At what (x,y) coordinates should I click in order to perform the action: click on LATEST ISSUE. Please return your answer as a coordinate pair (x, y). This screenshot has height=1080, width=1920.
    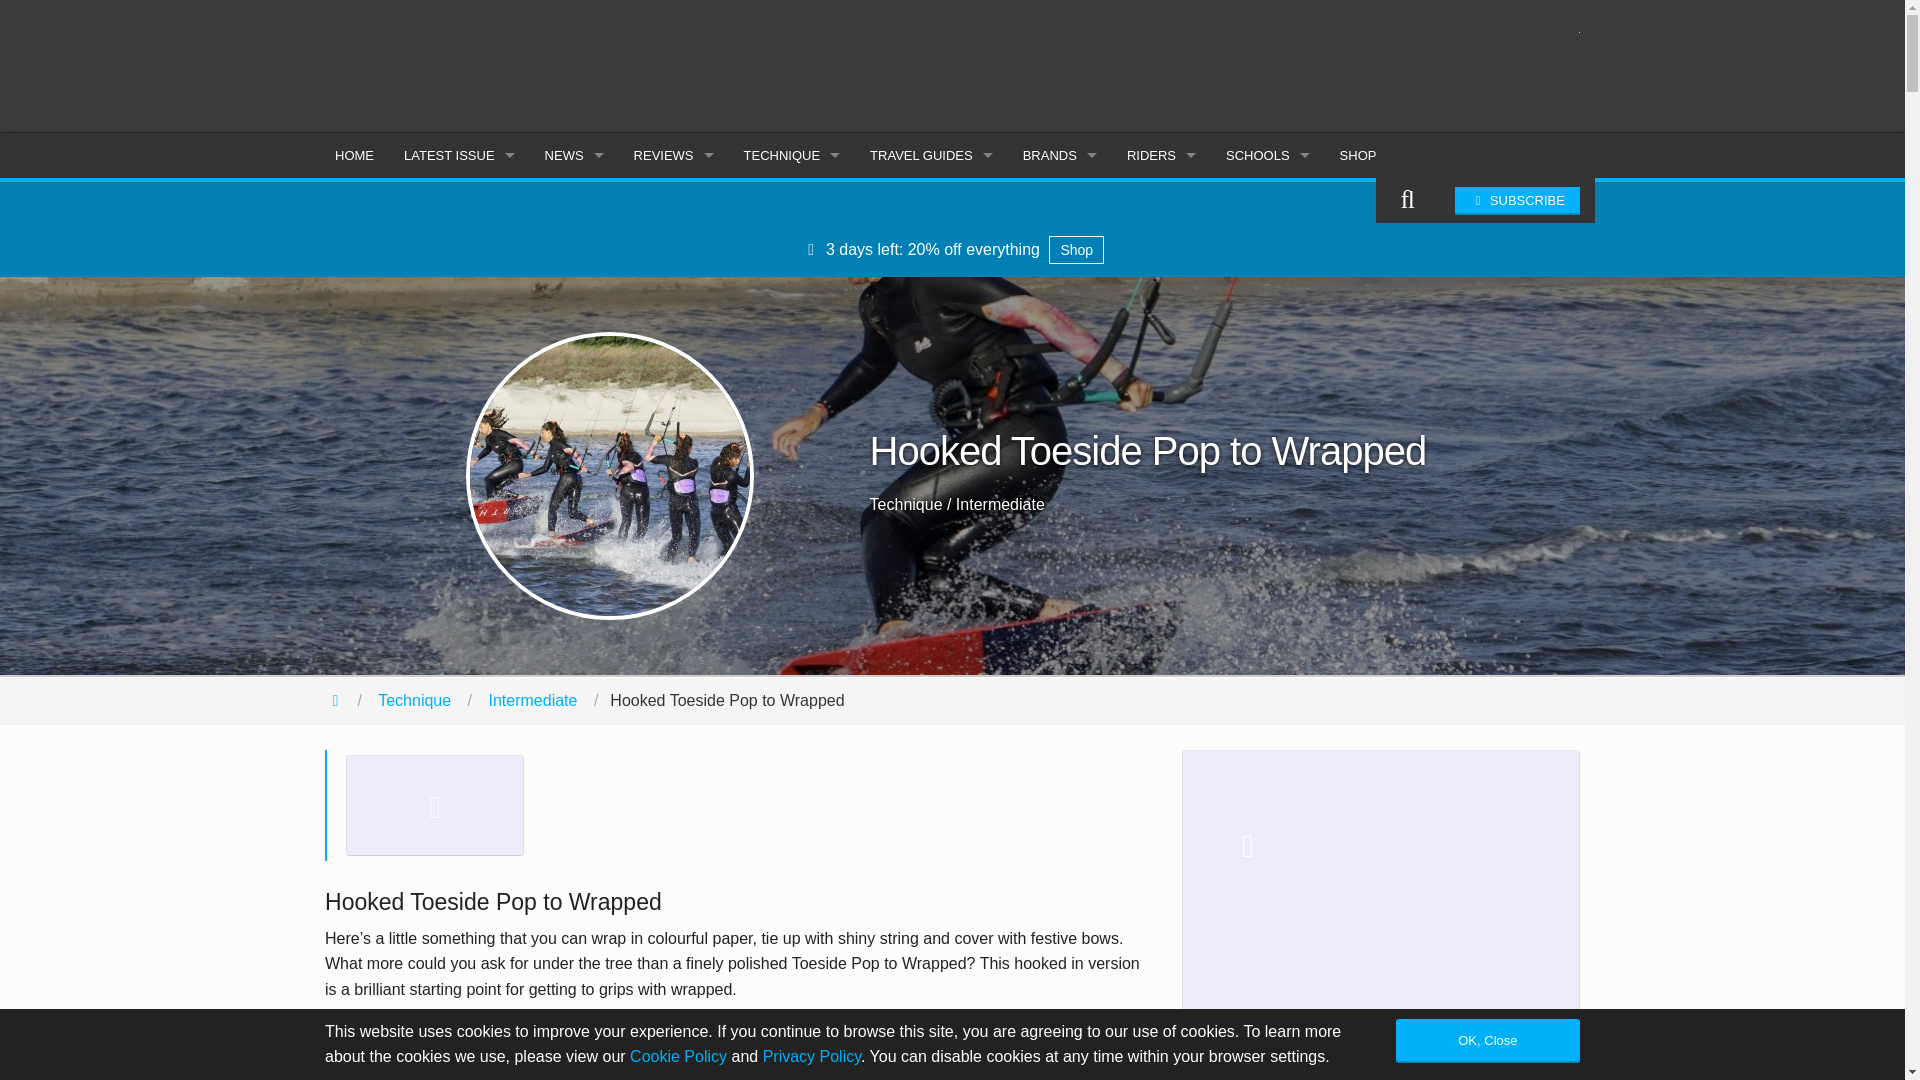
    Looking at the image, I should click on (459, 155).